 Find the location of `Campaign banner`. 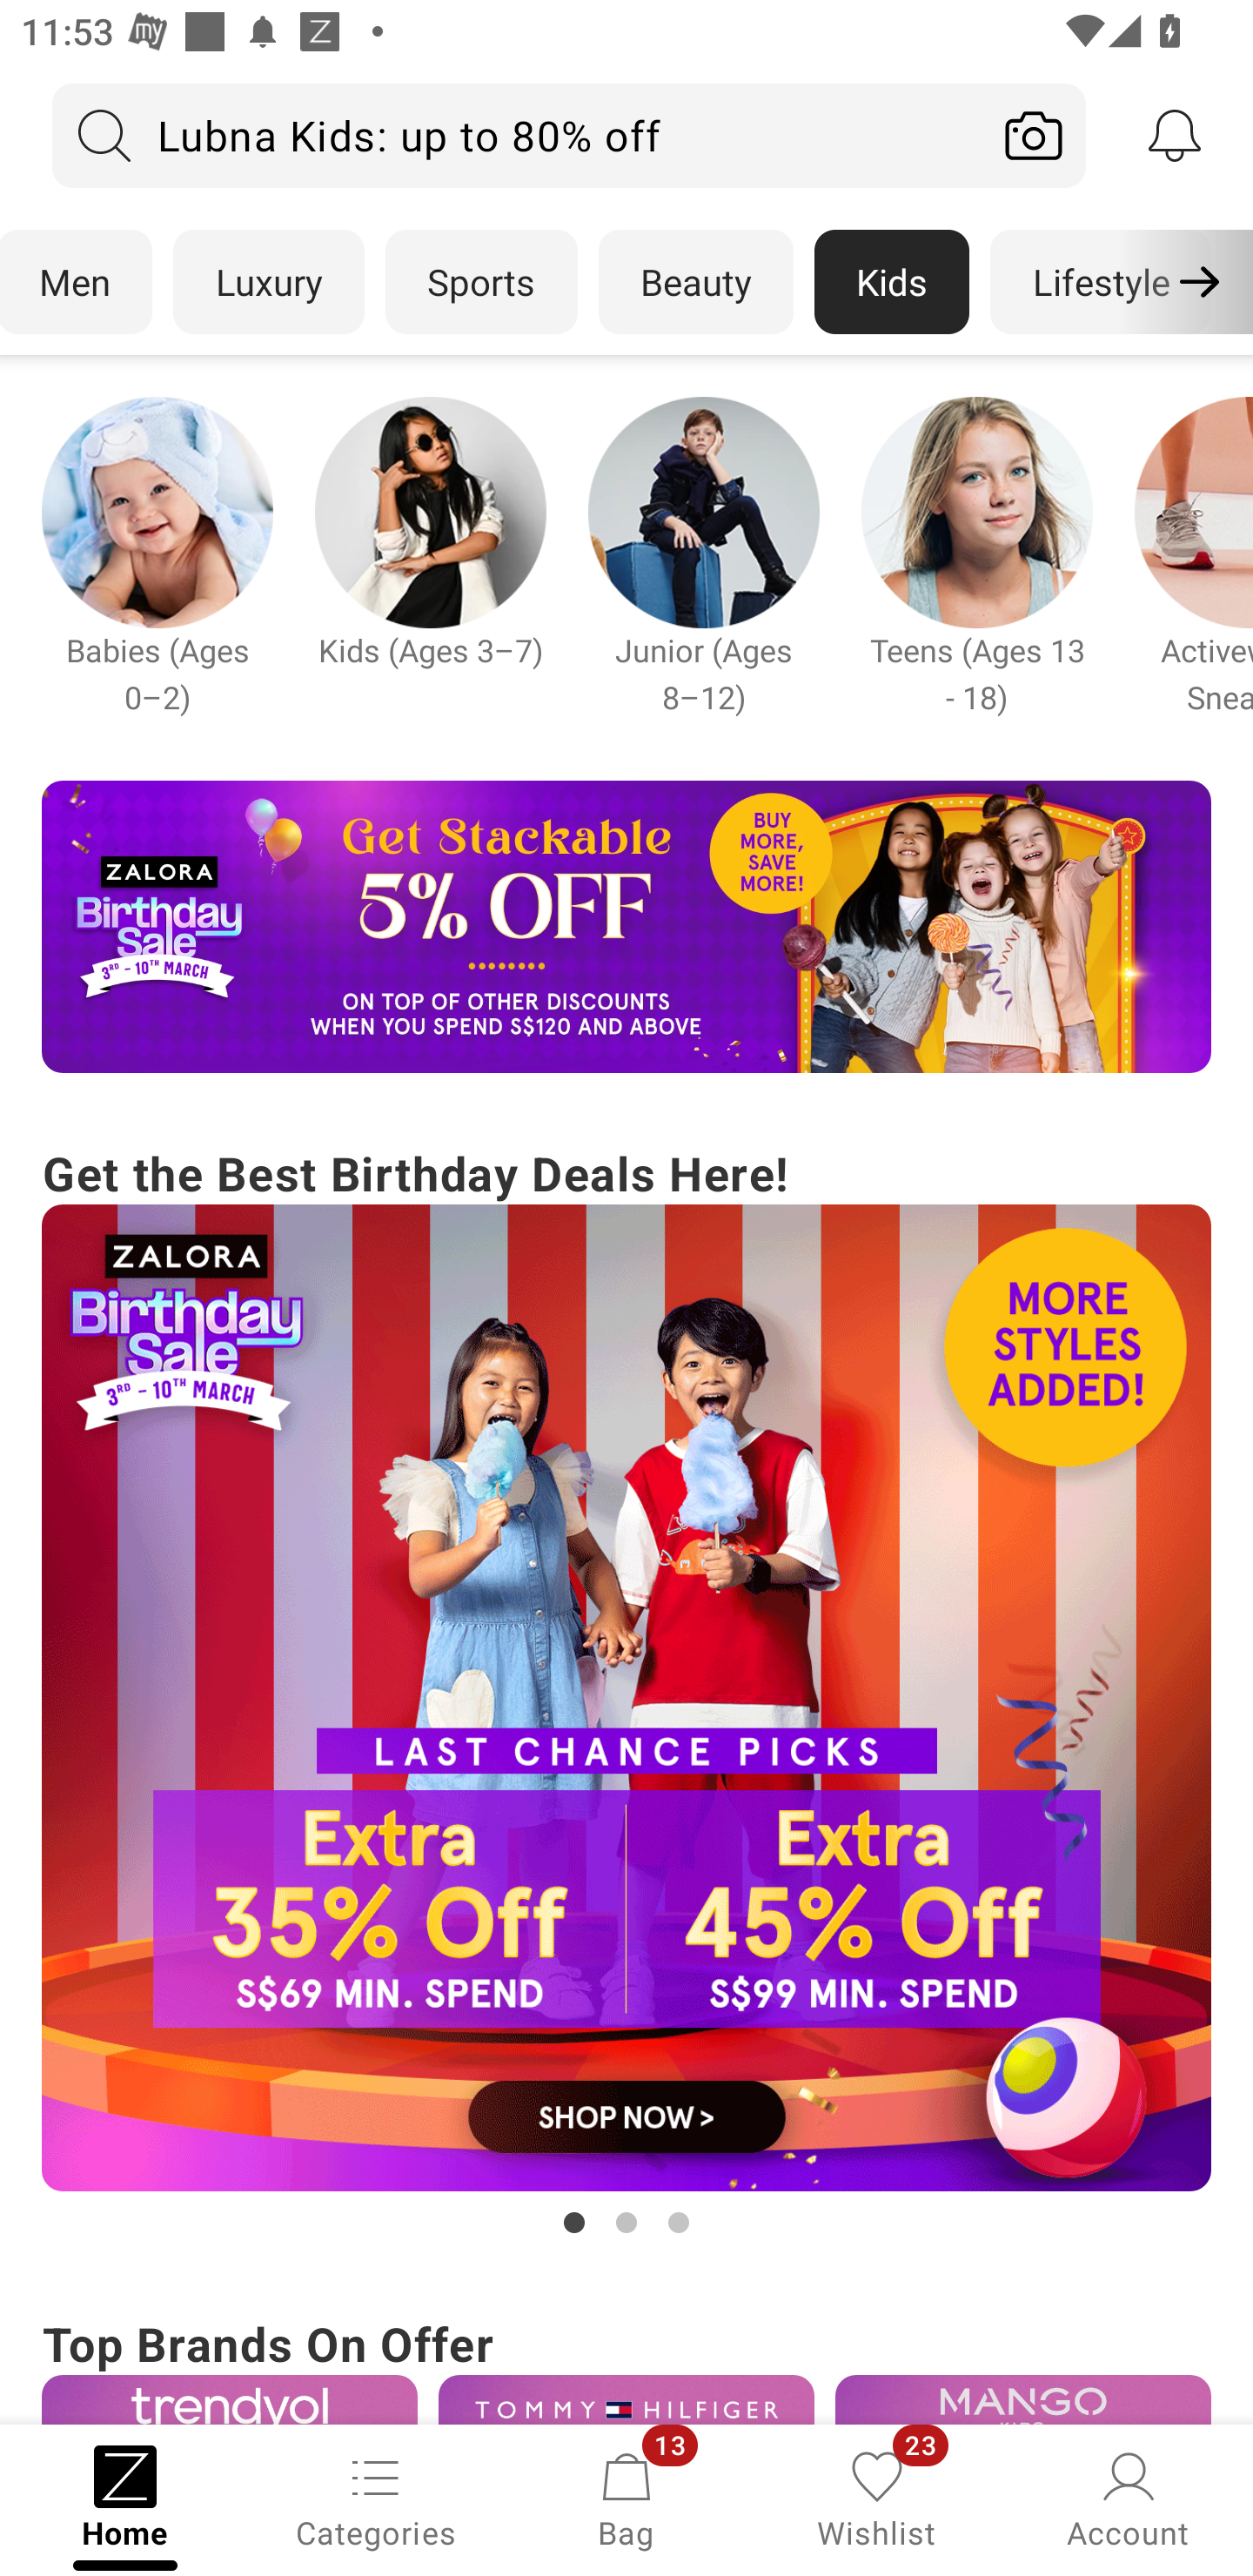

Campaign banner is located at coordinates (157, 512).